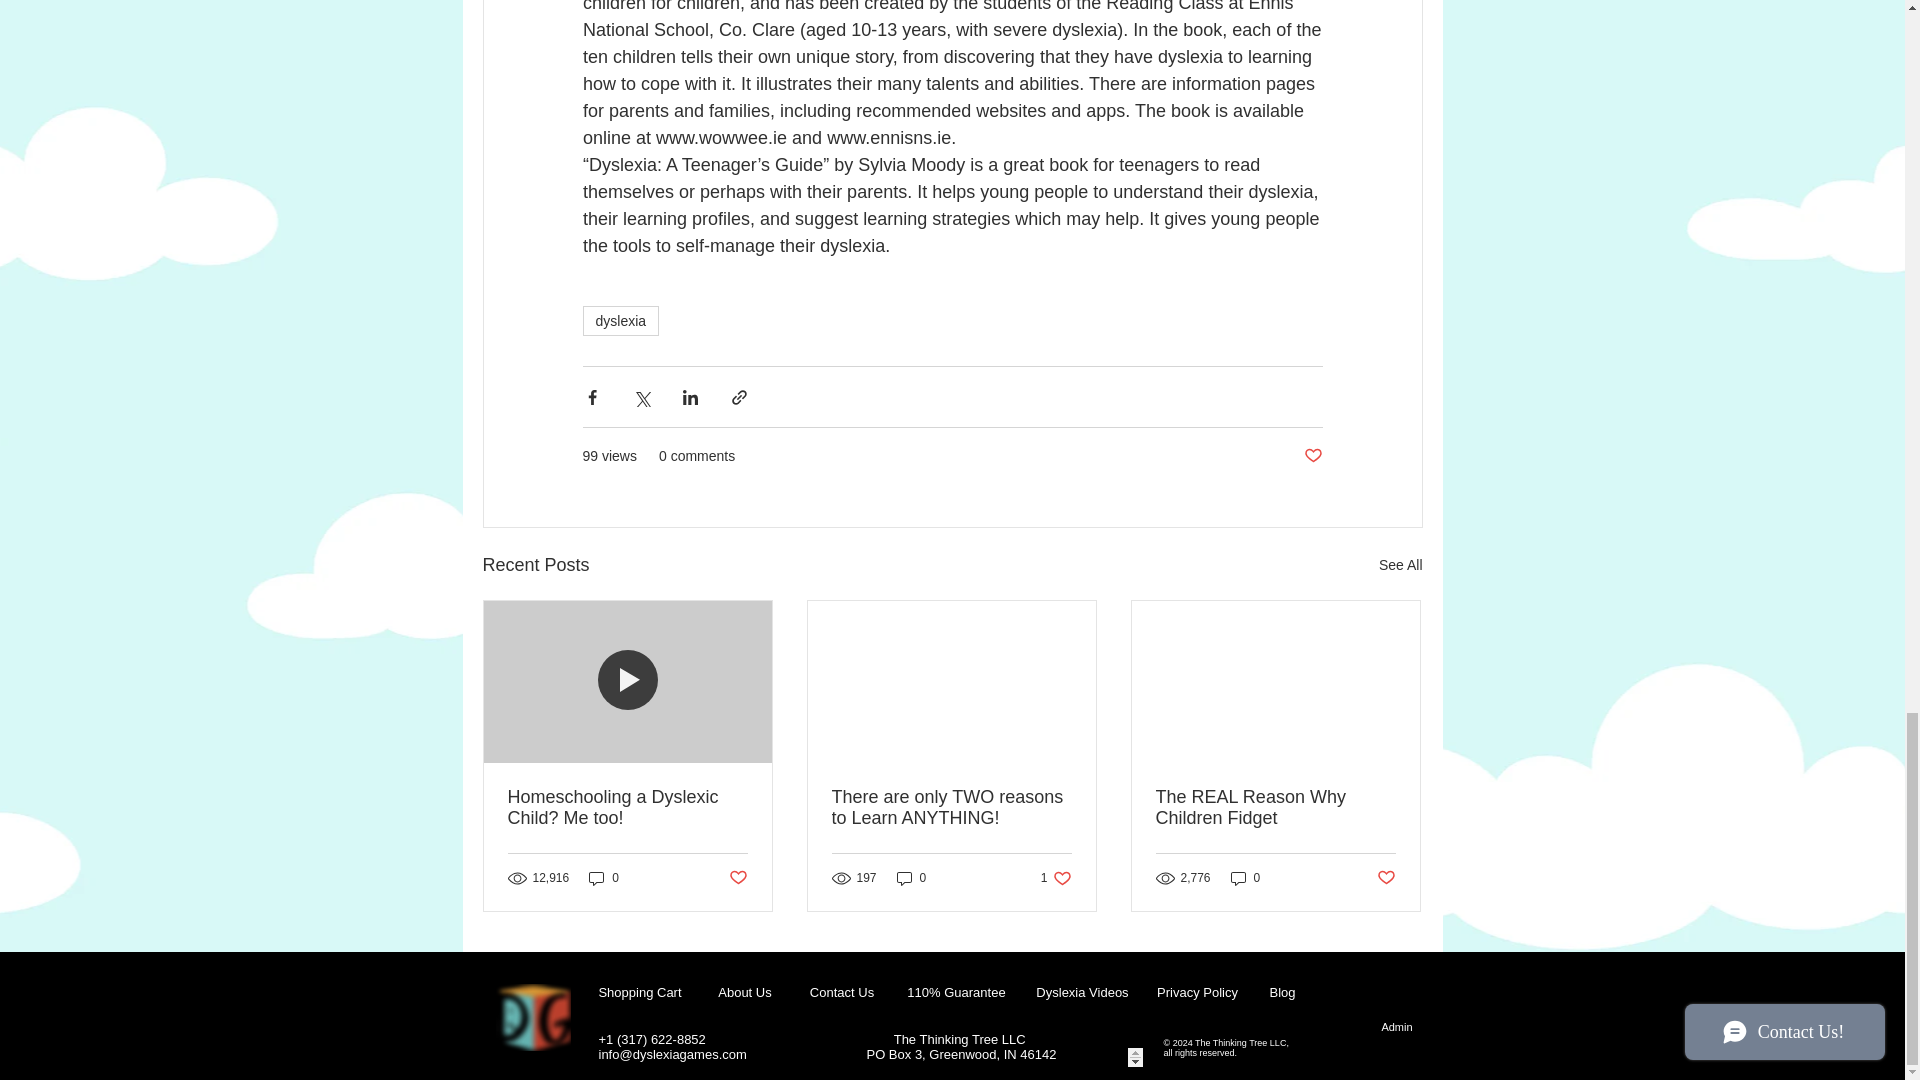 This screenshot has height=1080, width=1920. I want to click on Contact Us, so click(842, 993).